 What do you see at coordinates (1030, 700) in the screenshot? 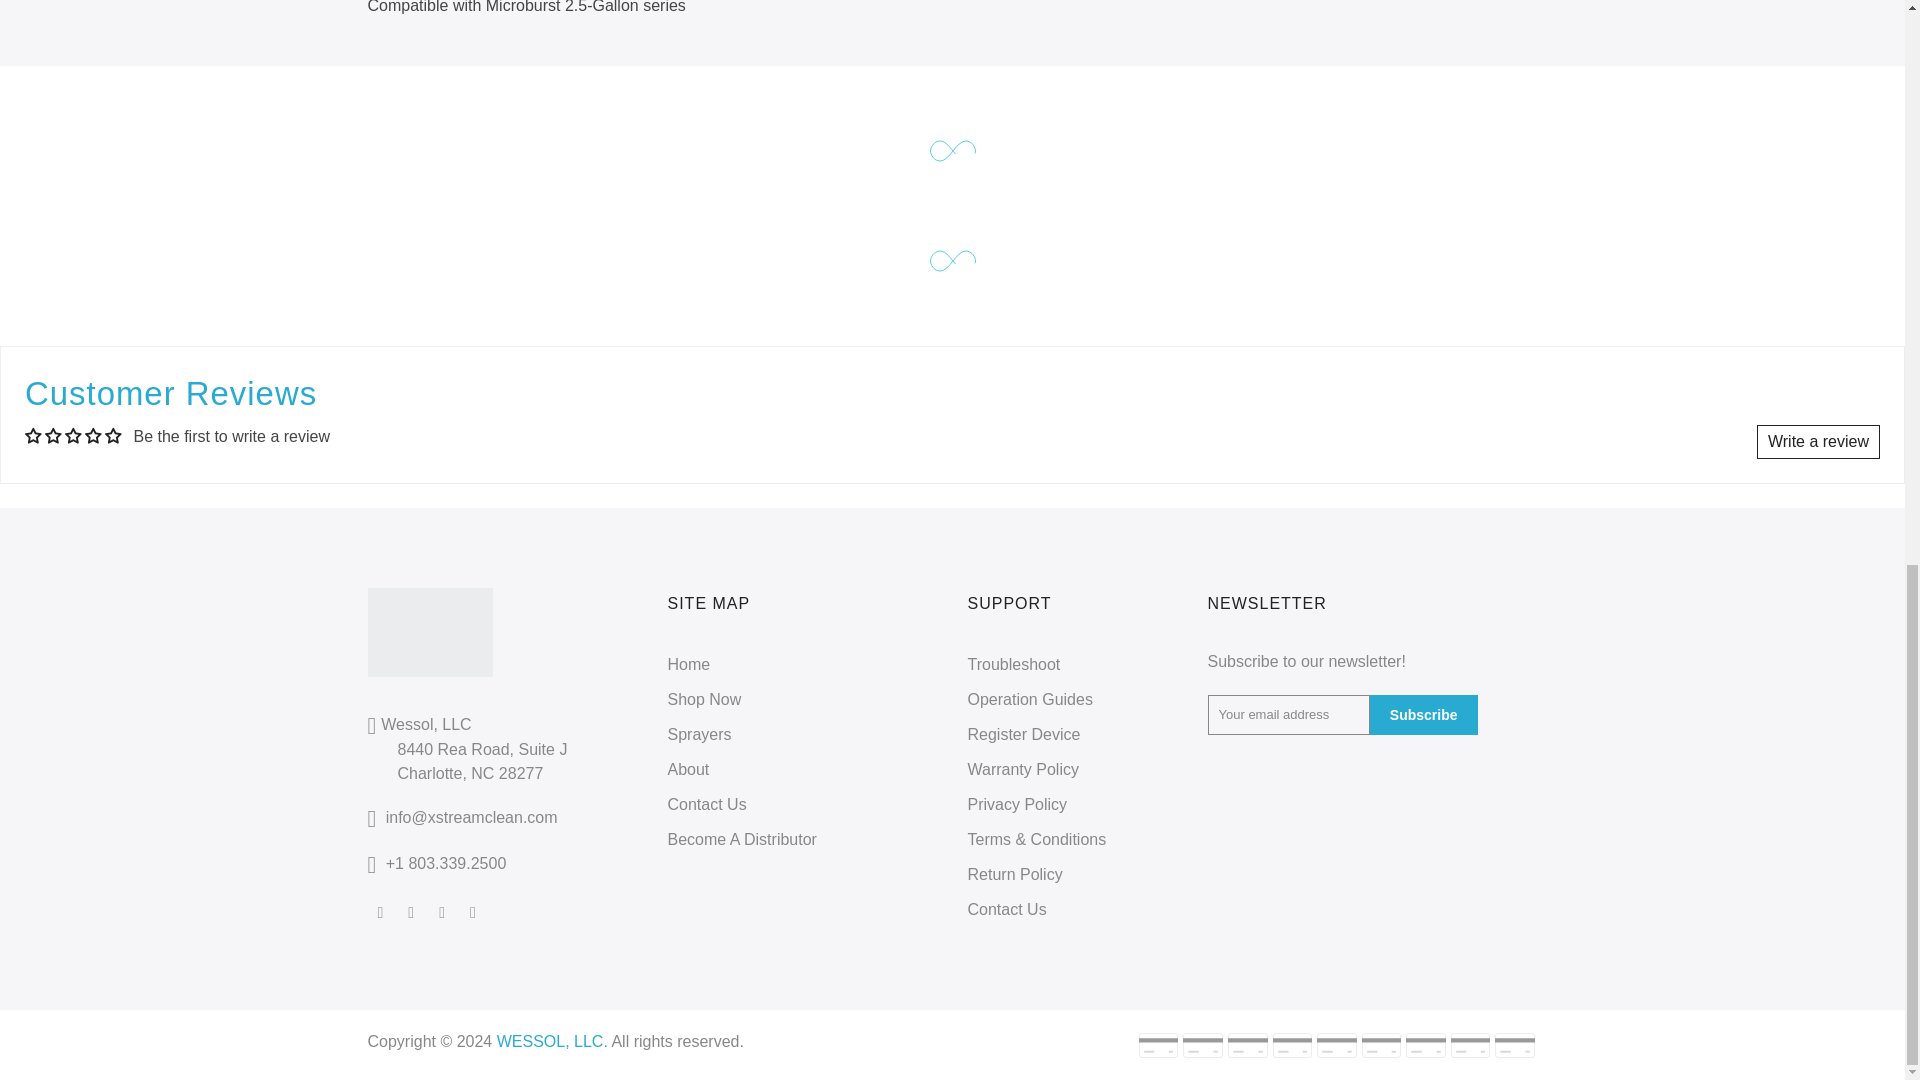
I see `Operation Guides` at bounding box center [1030, 700].